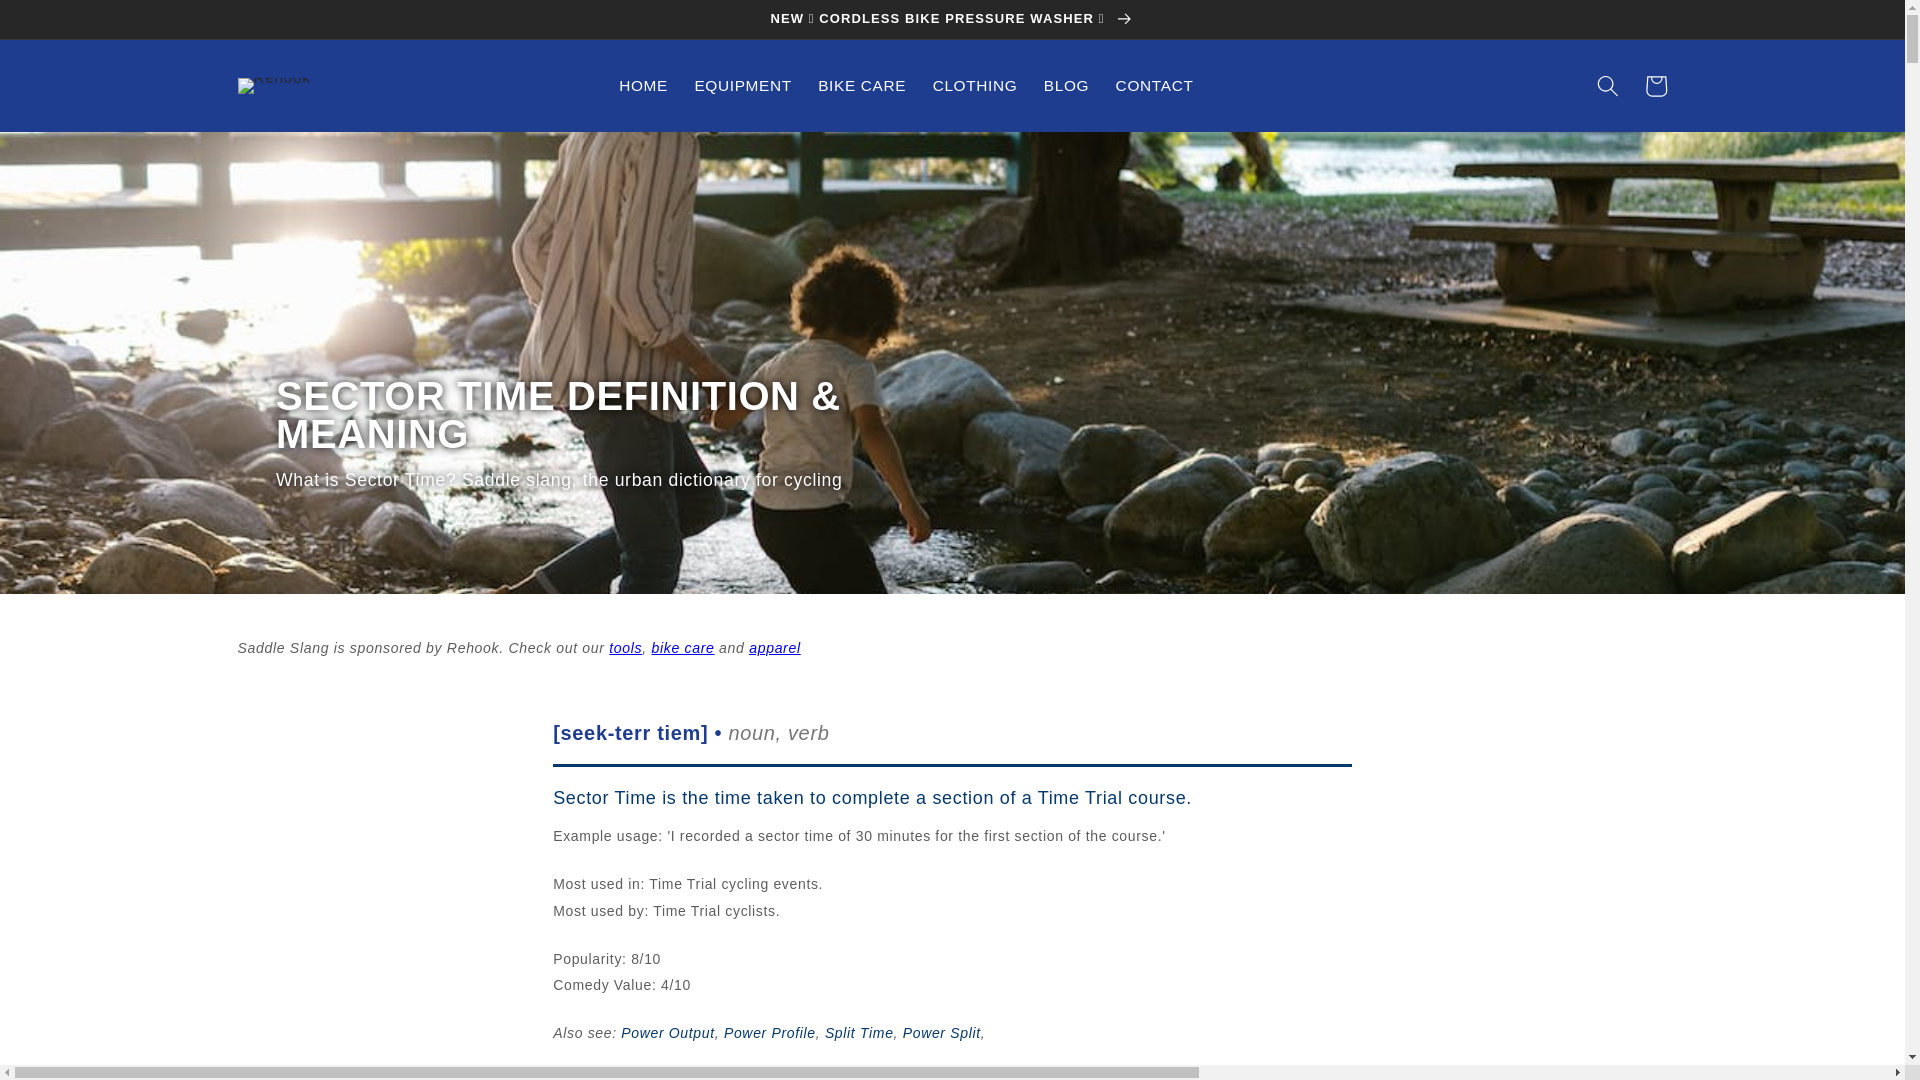 This screenshot has height=1080, width=1920. Describe the element at coordinates (1656, 86) in the screenshot. I see `Cart` at that location.